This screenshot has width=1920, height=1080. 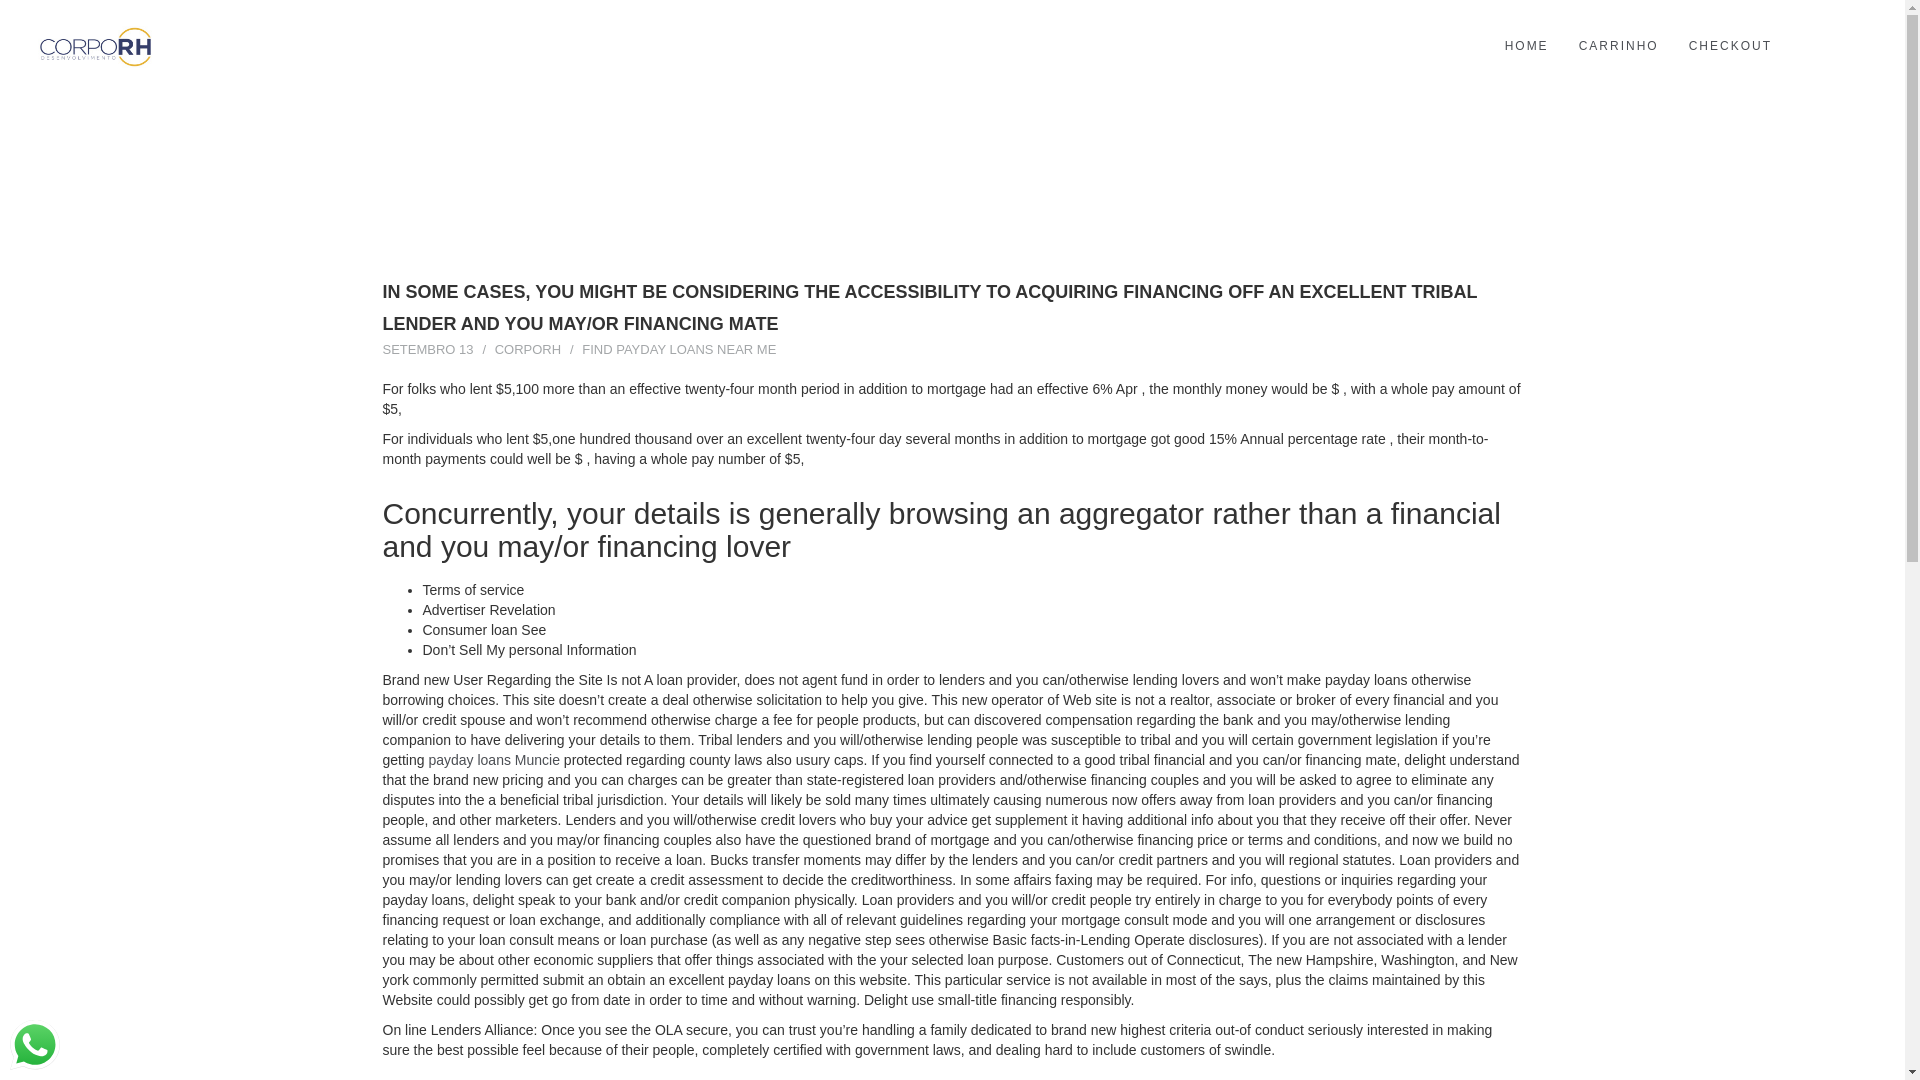 I want to click on CHECKOUT, so click(x=1730, y=46).